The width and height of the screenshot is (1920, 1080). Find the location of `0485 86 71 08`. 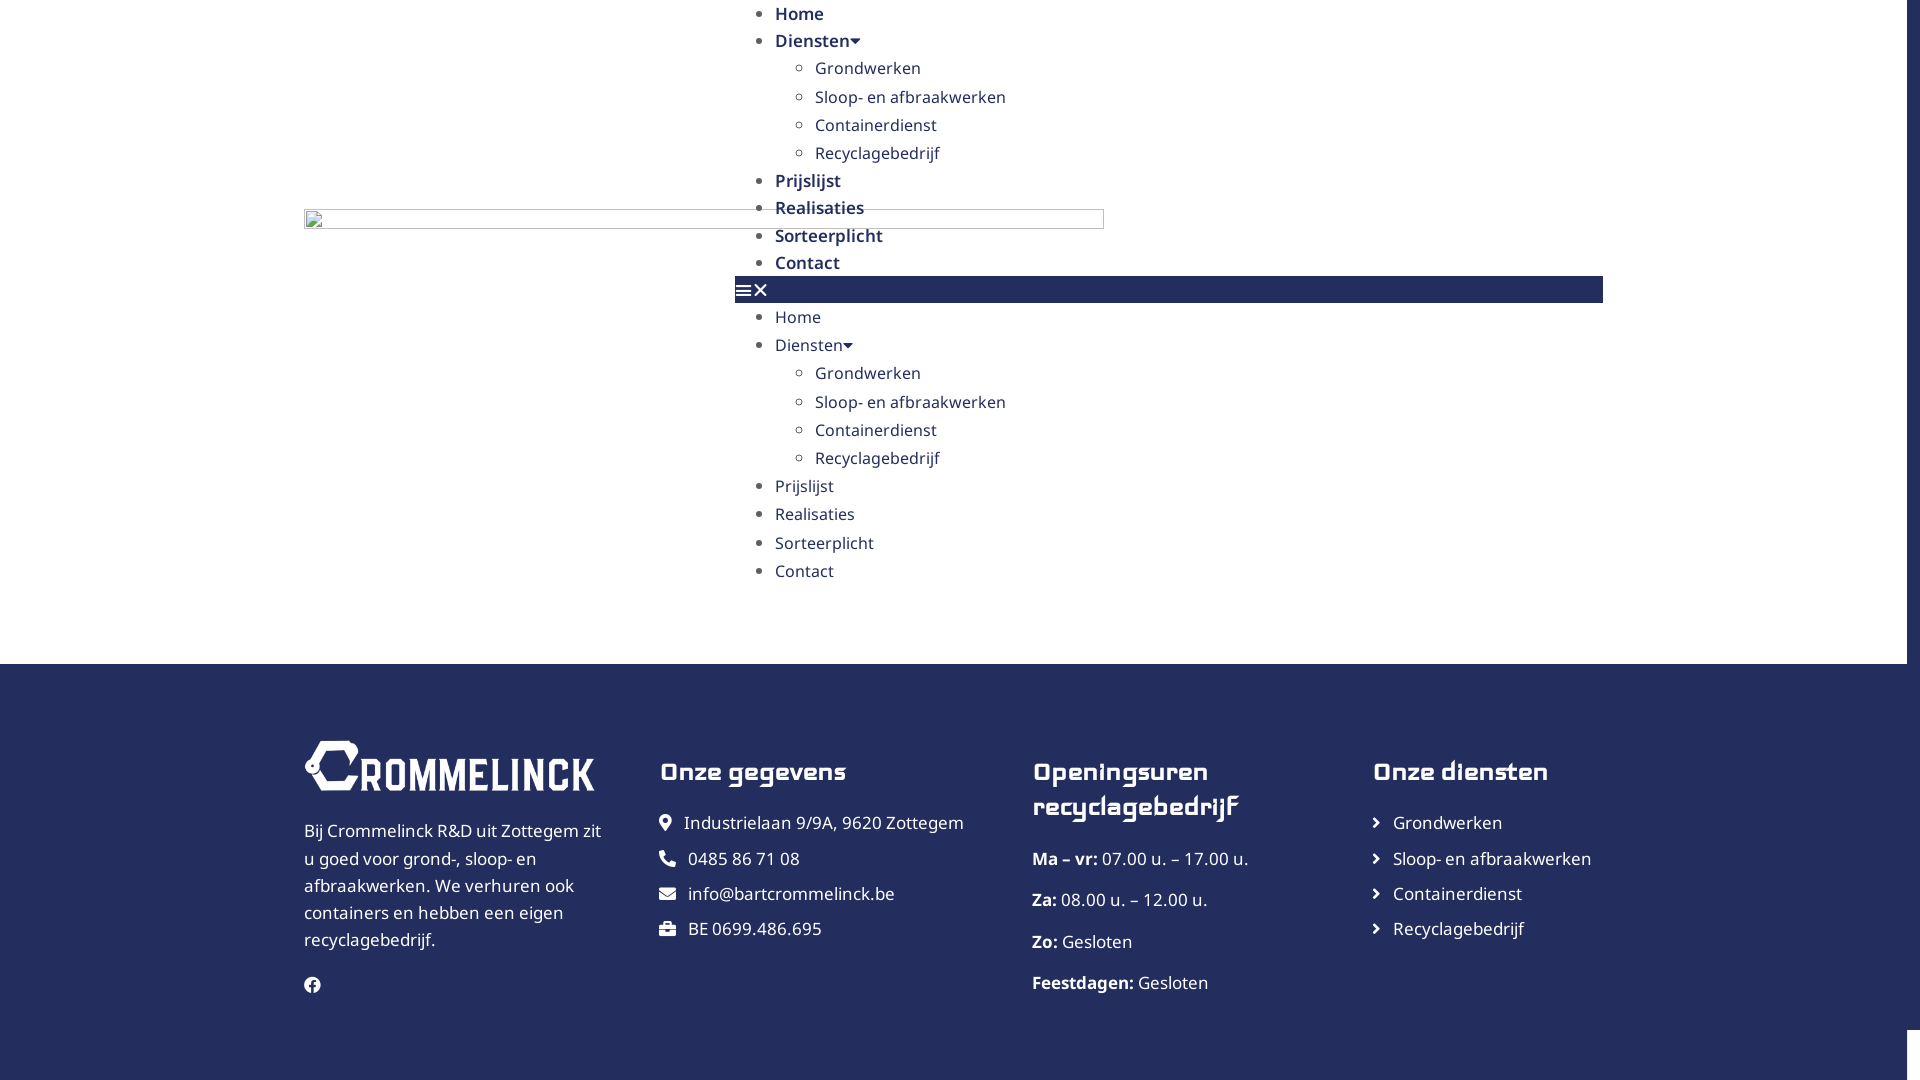

0485 86 71 08 is located at coordinates (730, 858).